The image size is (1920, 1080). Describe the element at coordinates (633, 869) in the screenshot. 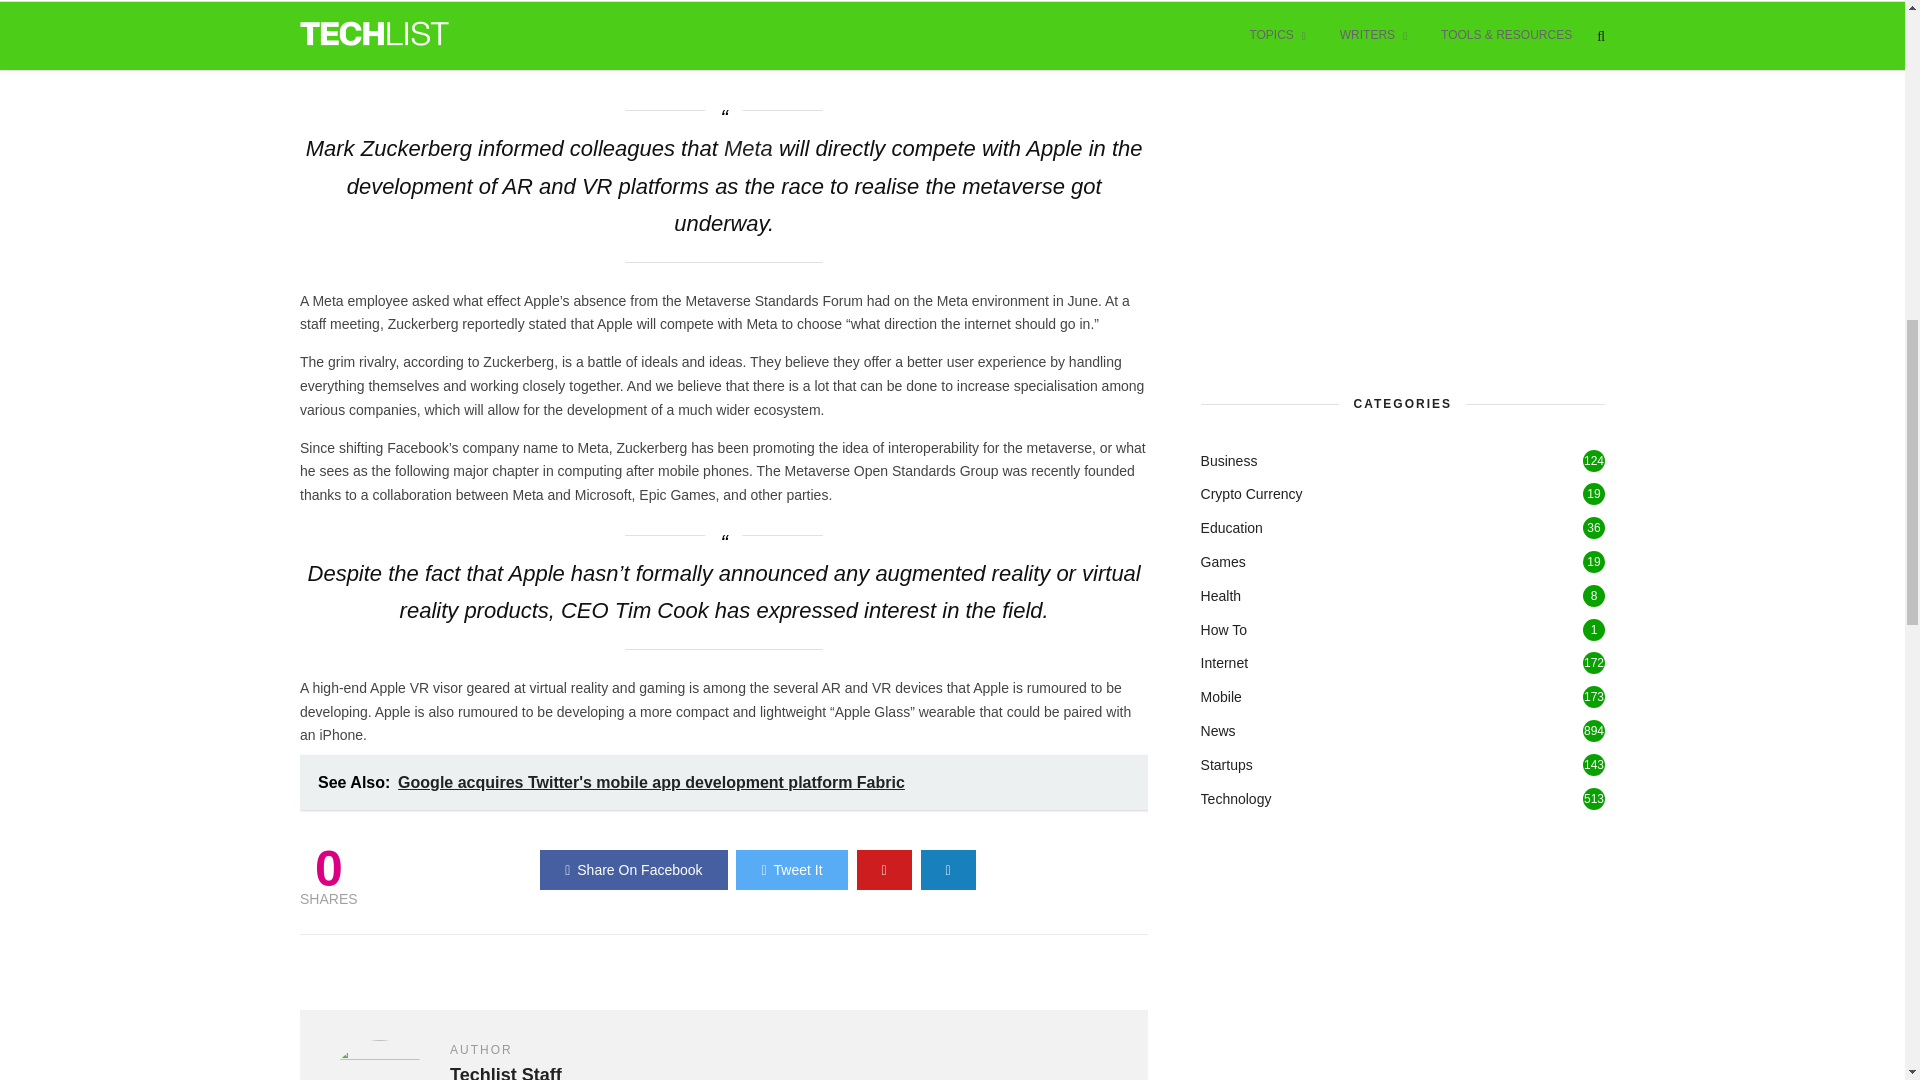

I see `Share On Facebook` at that location.